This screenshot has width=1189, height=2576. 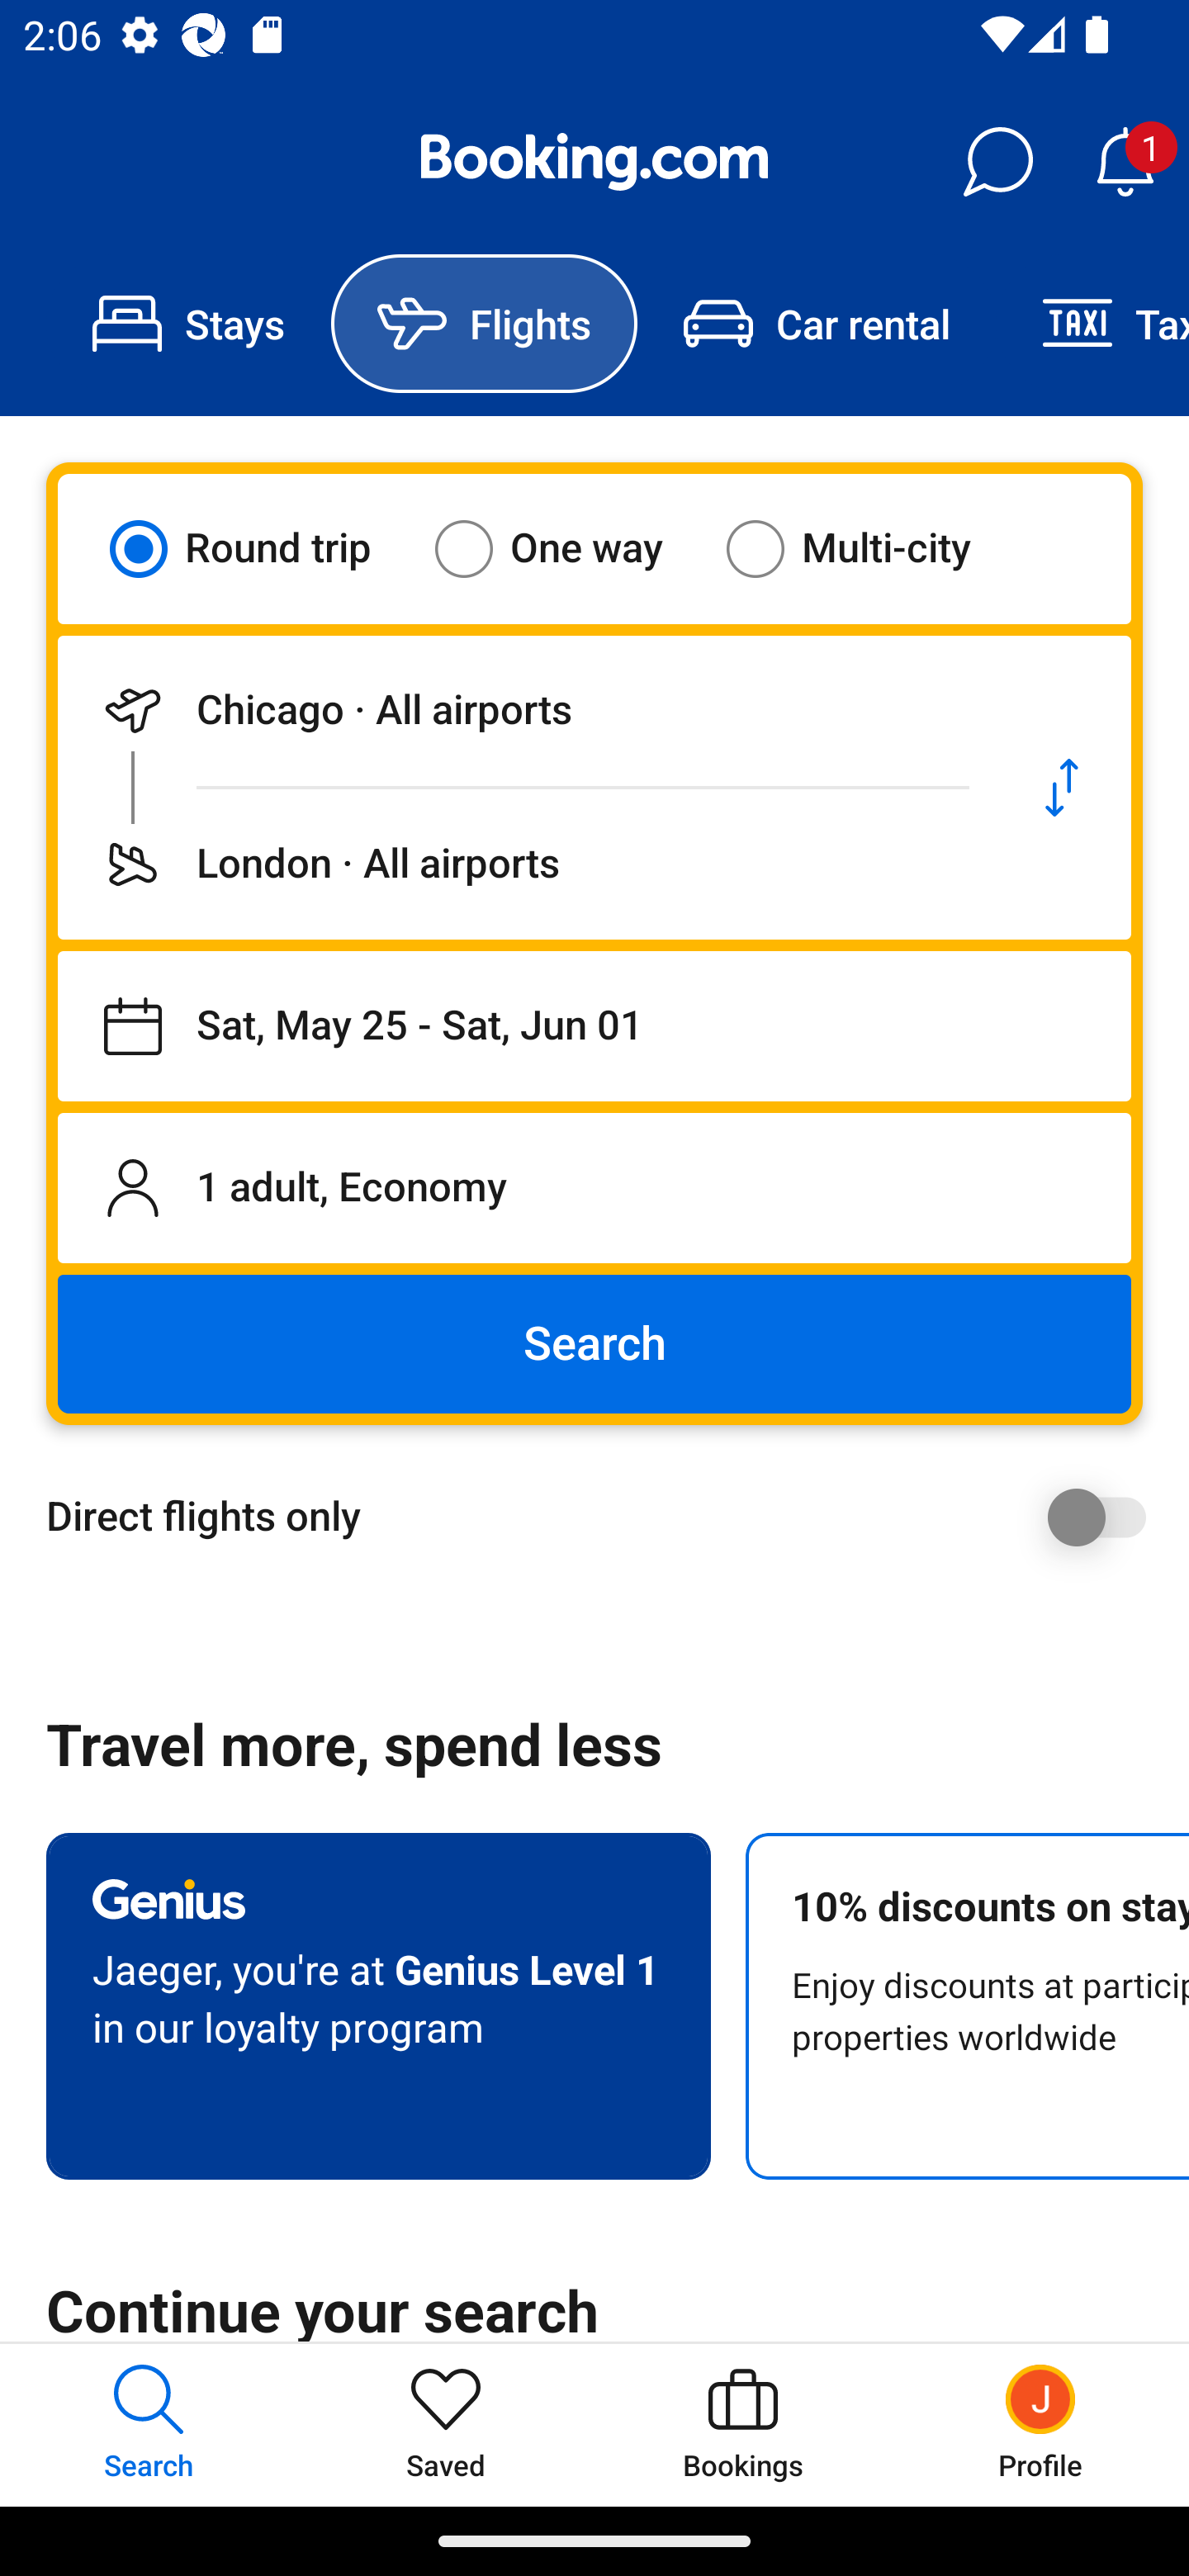 What do you see at coordinates (1062, 788) in the screenshot?
I see `Swap departure location and destination` at bounding box center [1062, 788].